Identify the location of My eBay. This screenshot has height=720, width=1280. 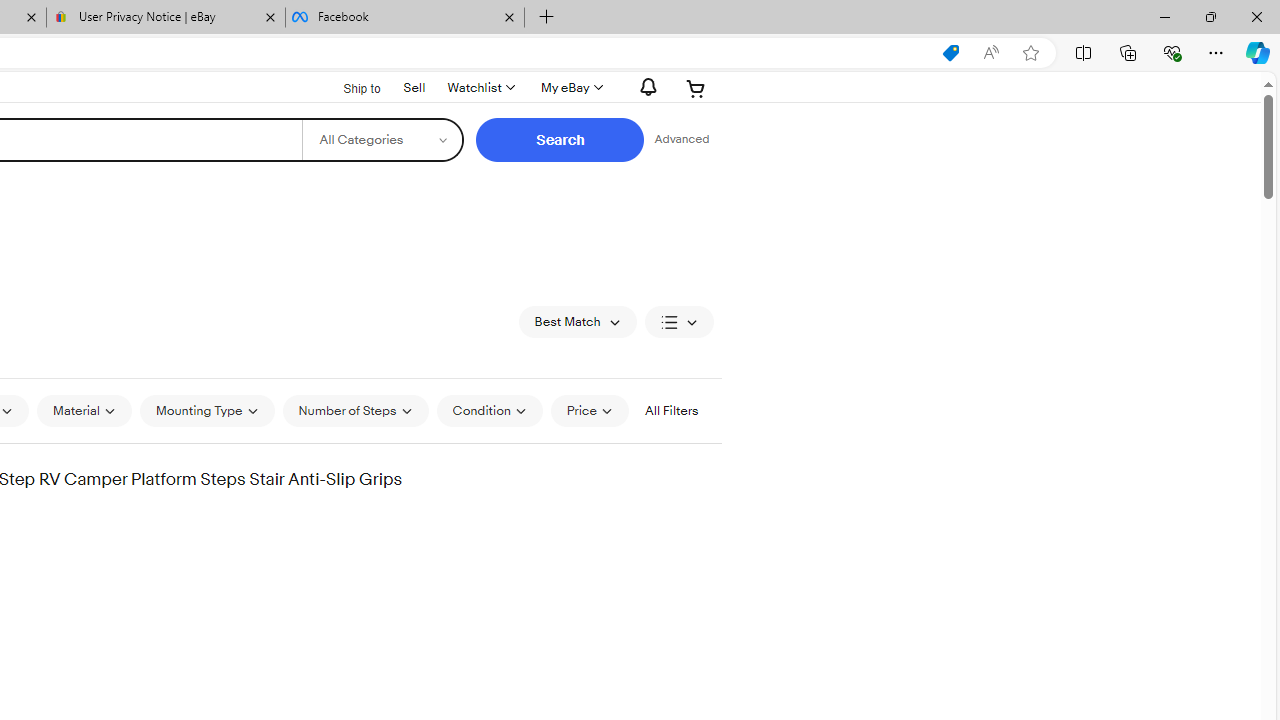
(570, 88).